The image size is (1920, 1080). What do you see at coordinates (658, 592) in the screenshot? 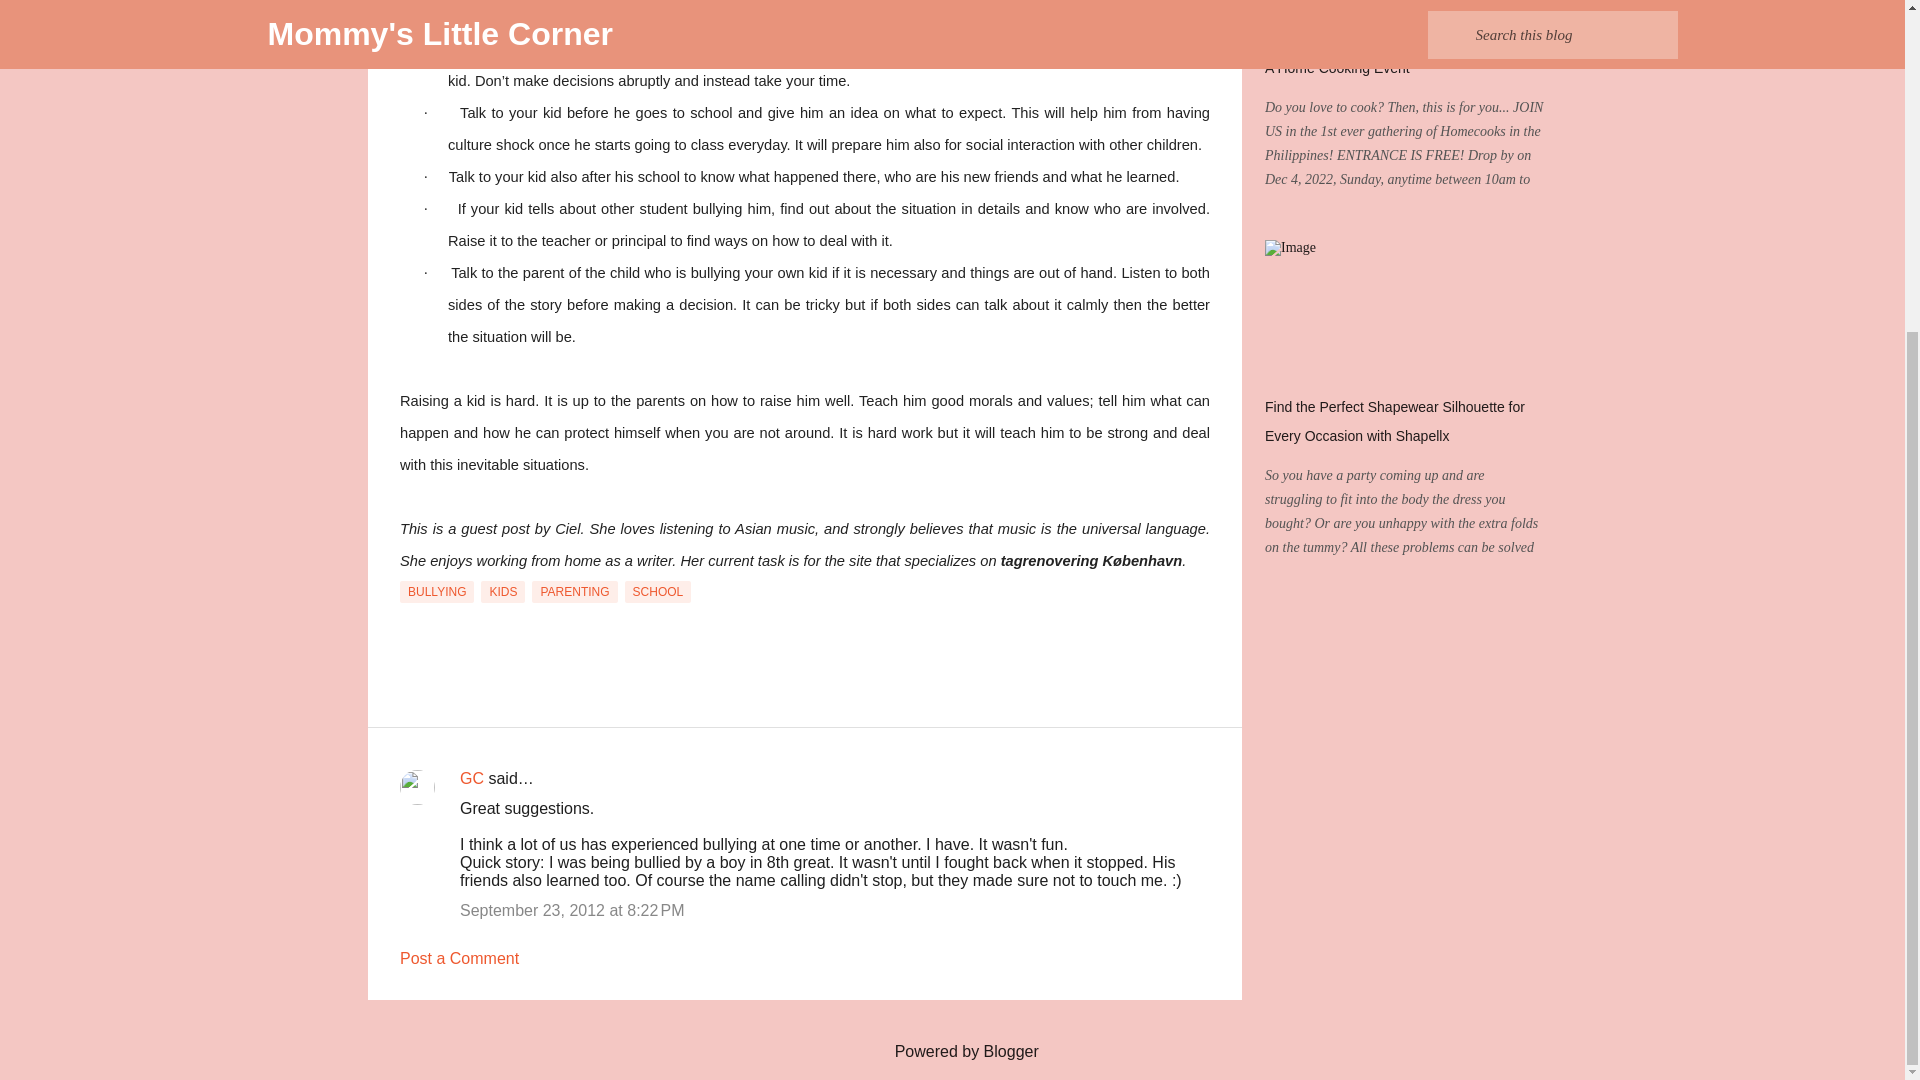
I see `SCHOOL` at bounding box center [658, 592].